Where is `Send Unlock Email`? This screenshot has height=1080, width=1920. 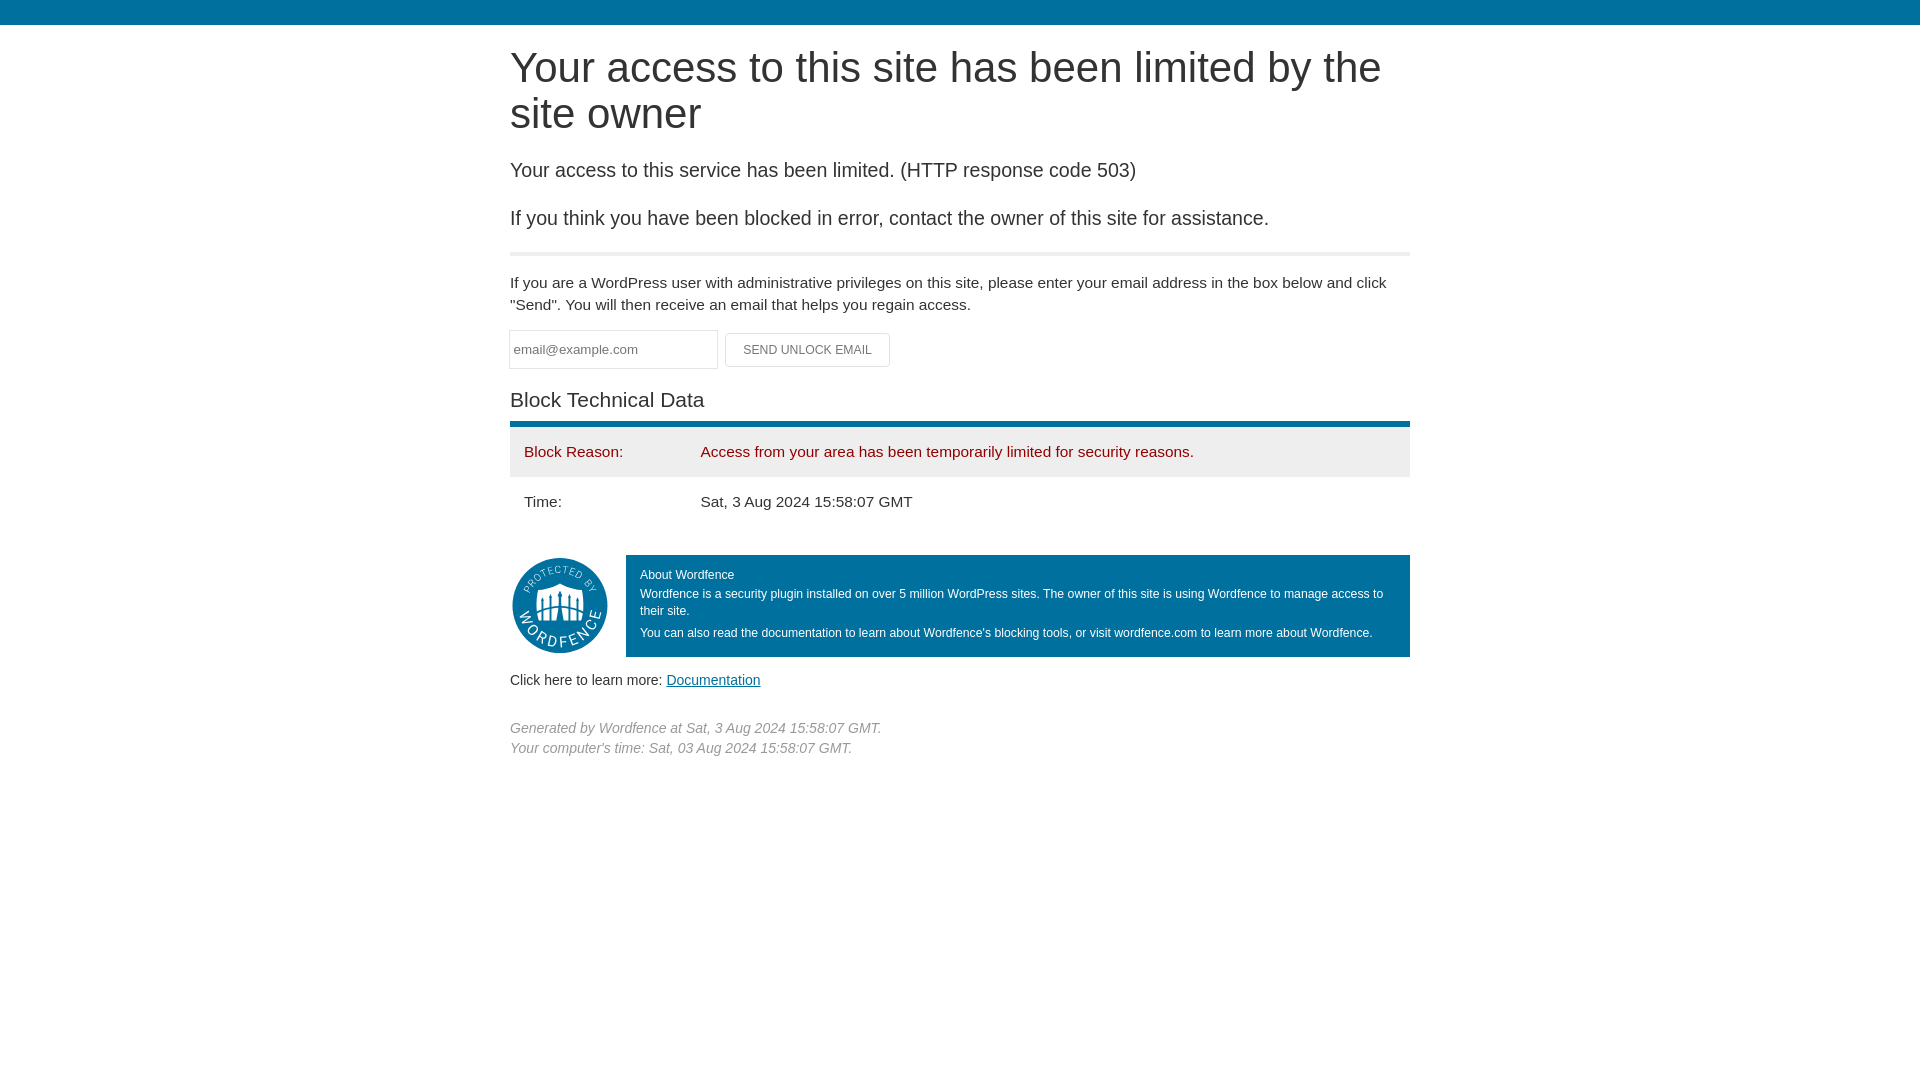
Send Unlock Email is located at coordinates (808, 350).